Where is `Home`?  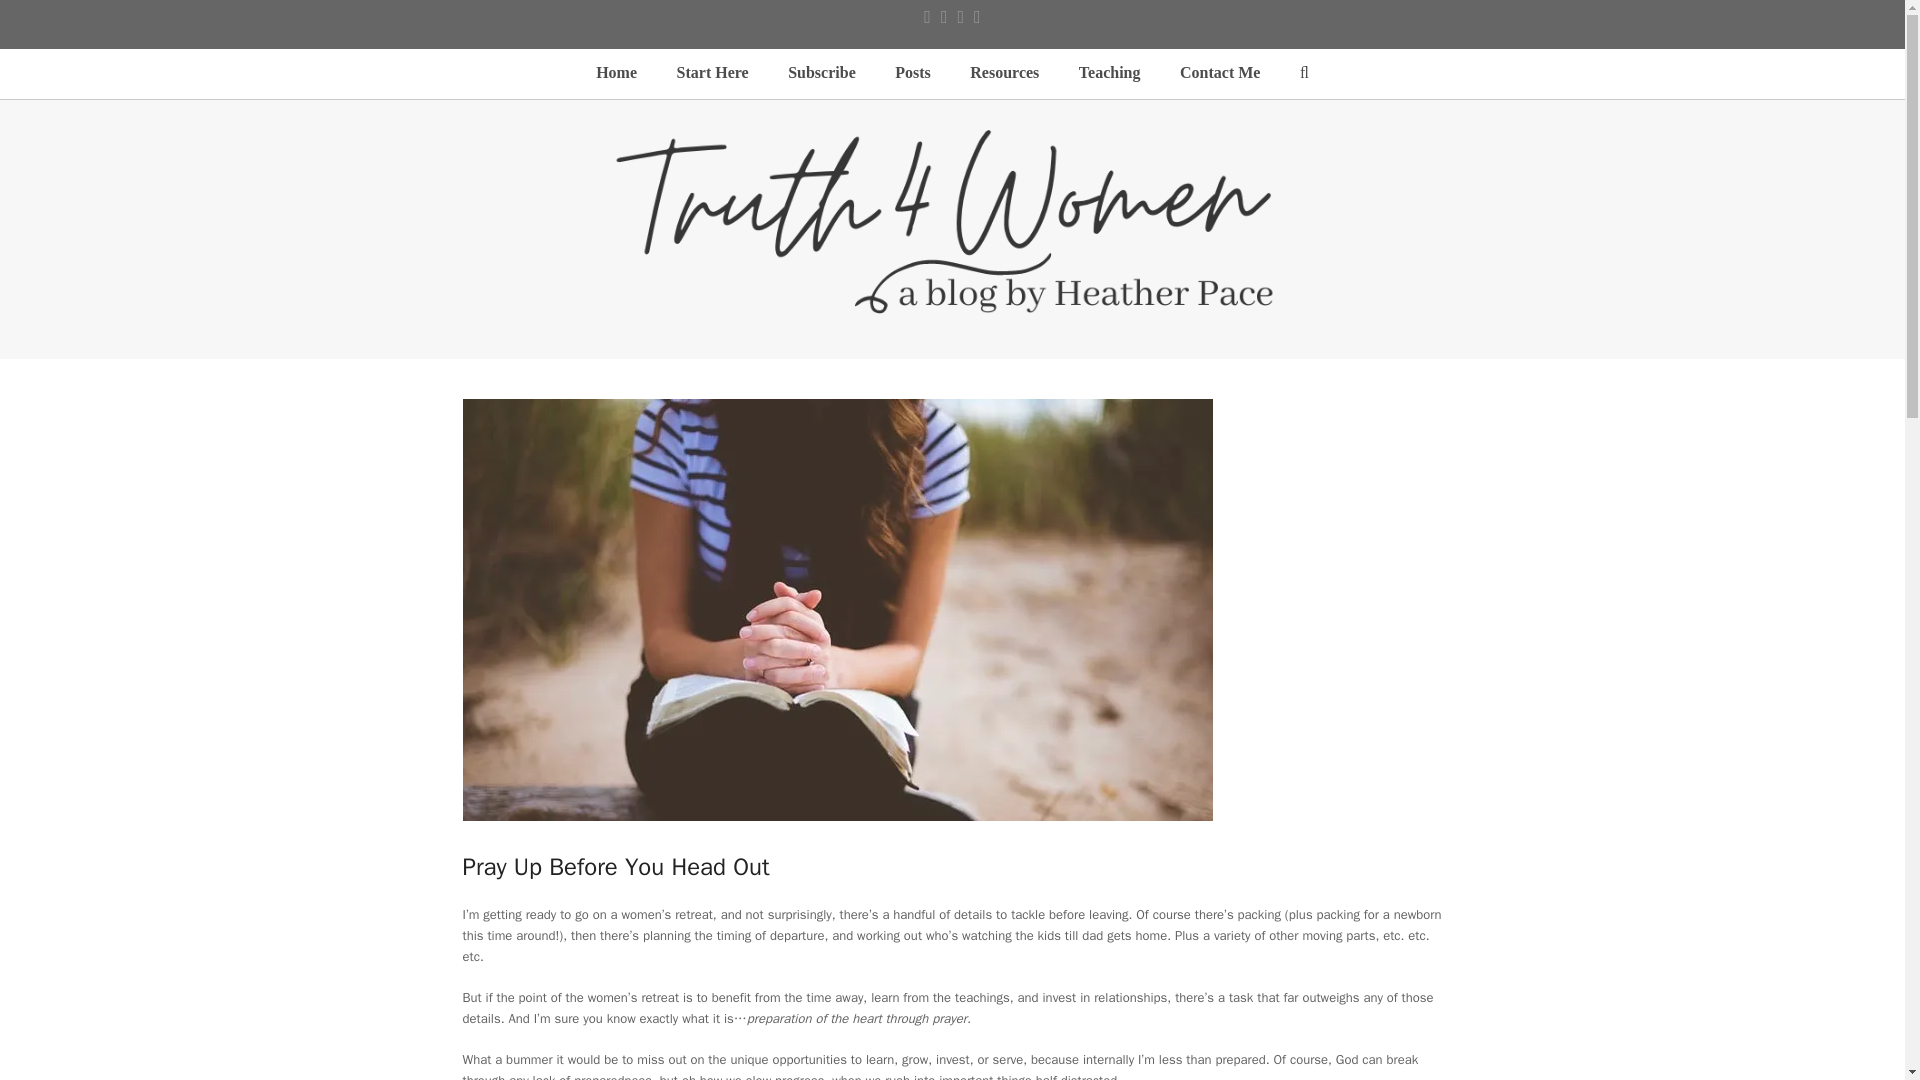 Home is located at coordinates (616, 74).